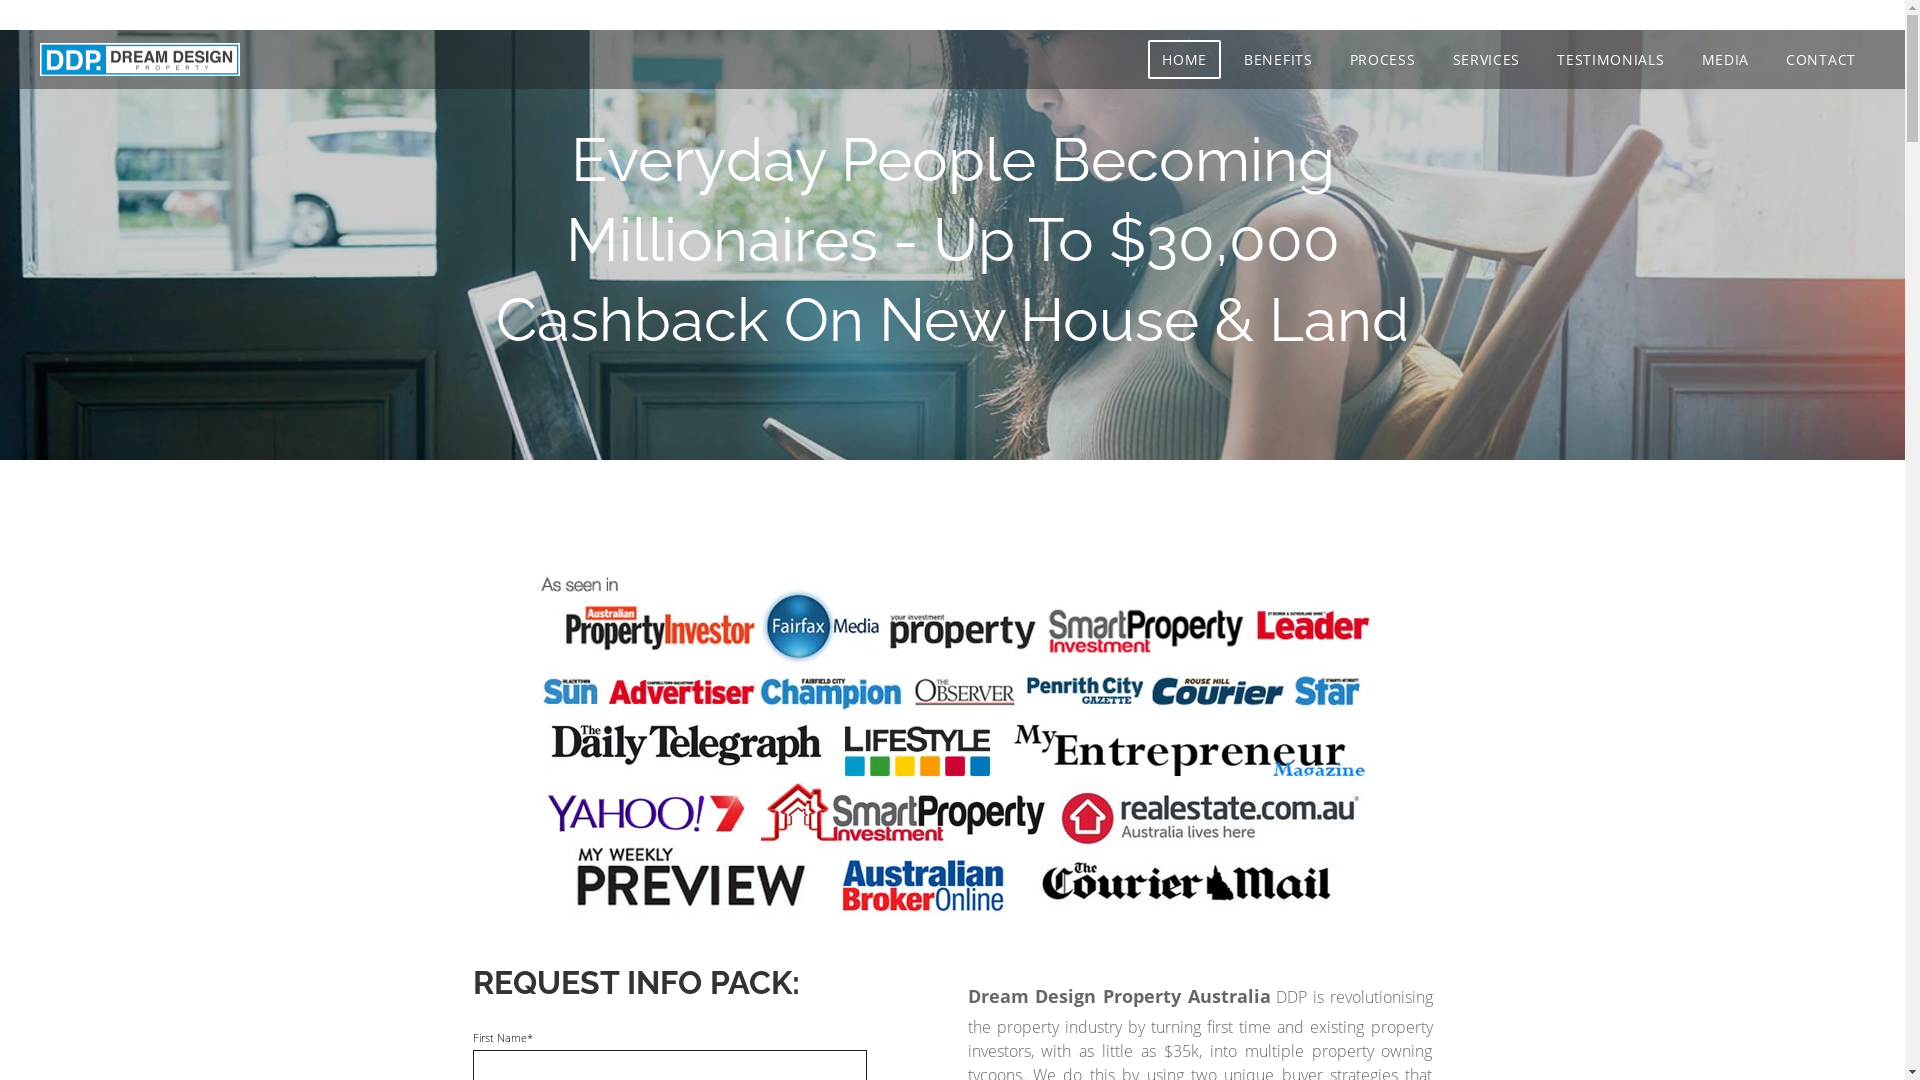  Describe the element at coordinates (1726, 60) in the screenshot. I see `MEDIA` at that location.